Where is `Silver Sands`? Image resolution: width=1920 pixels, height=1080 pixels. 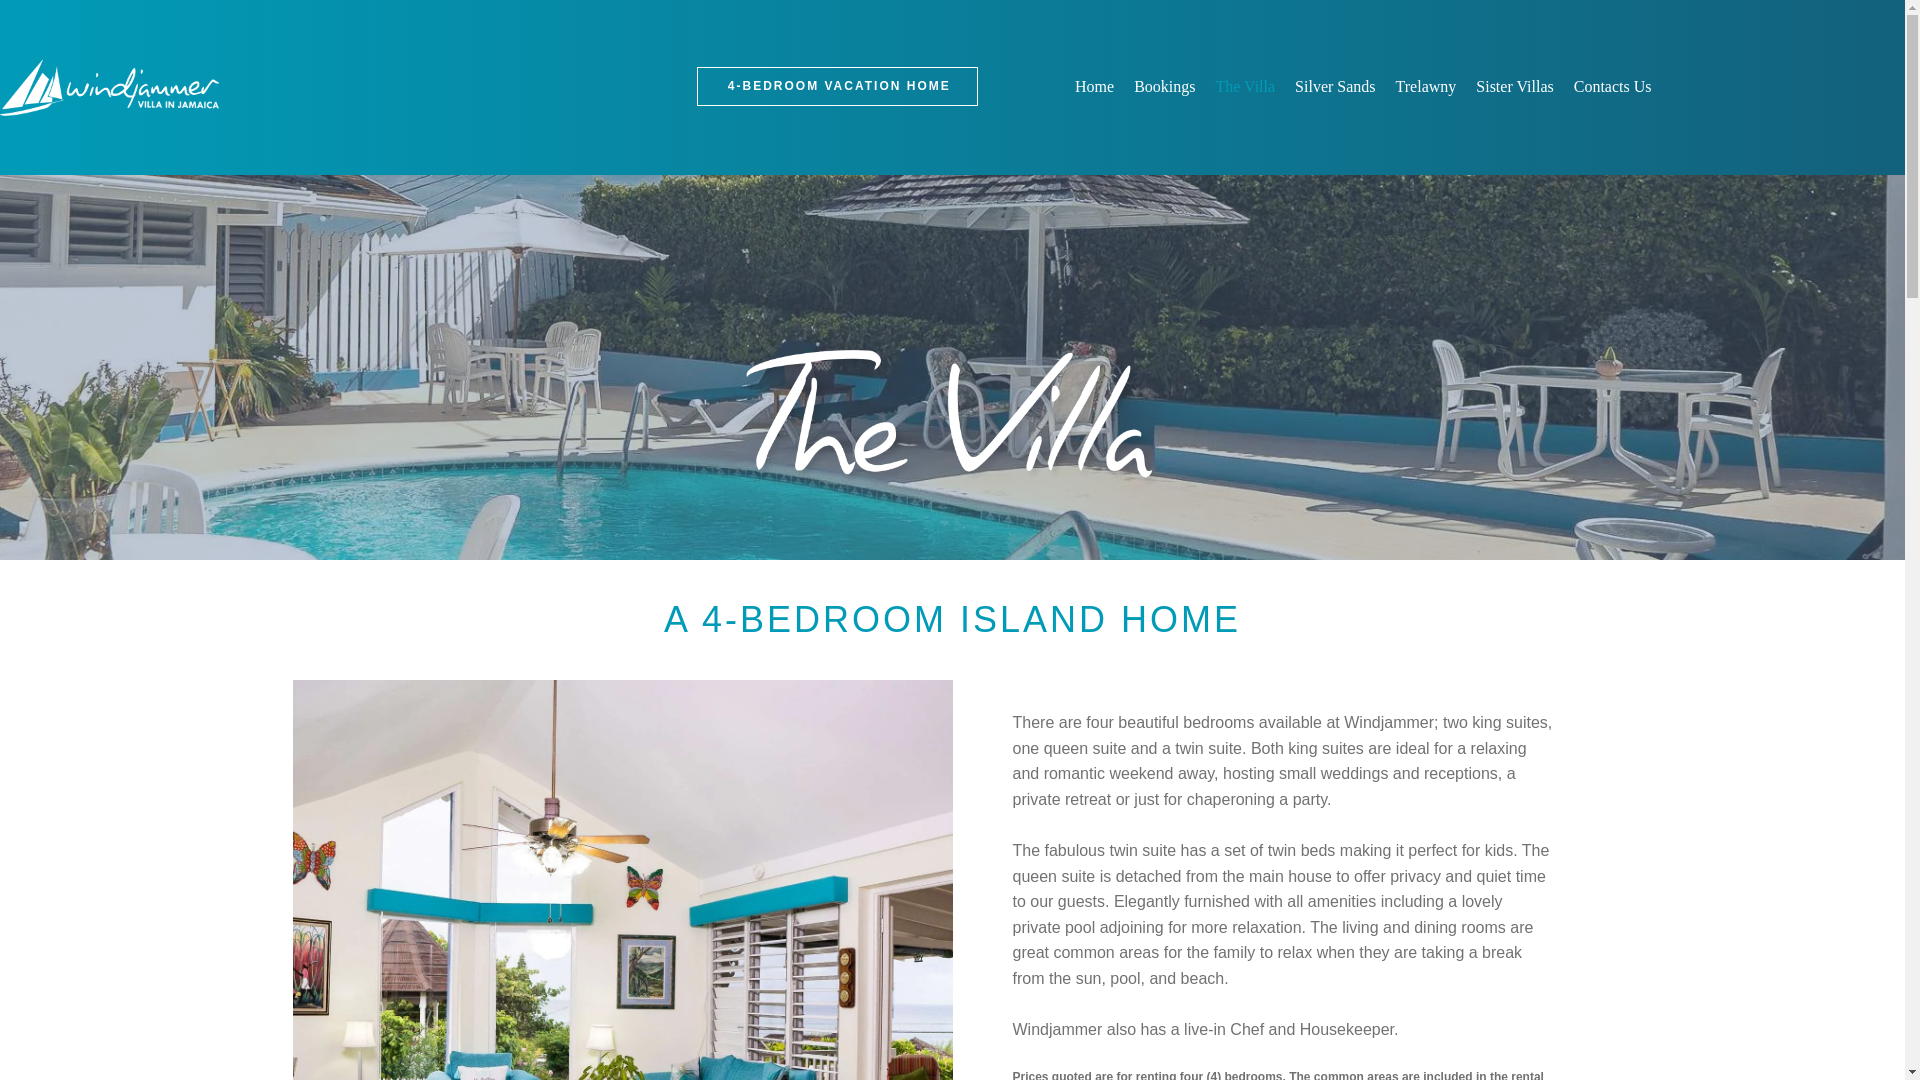 Silver Sands is located at coordinates (1334, 86).